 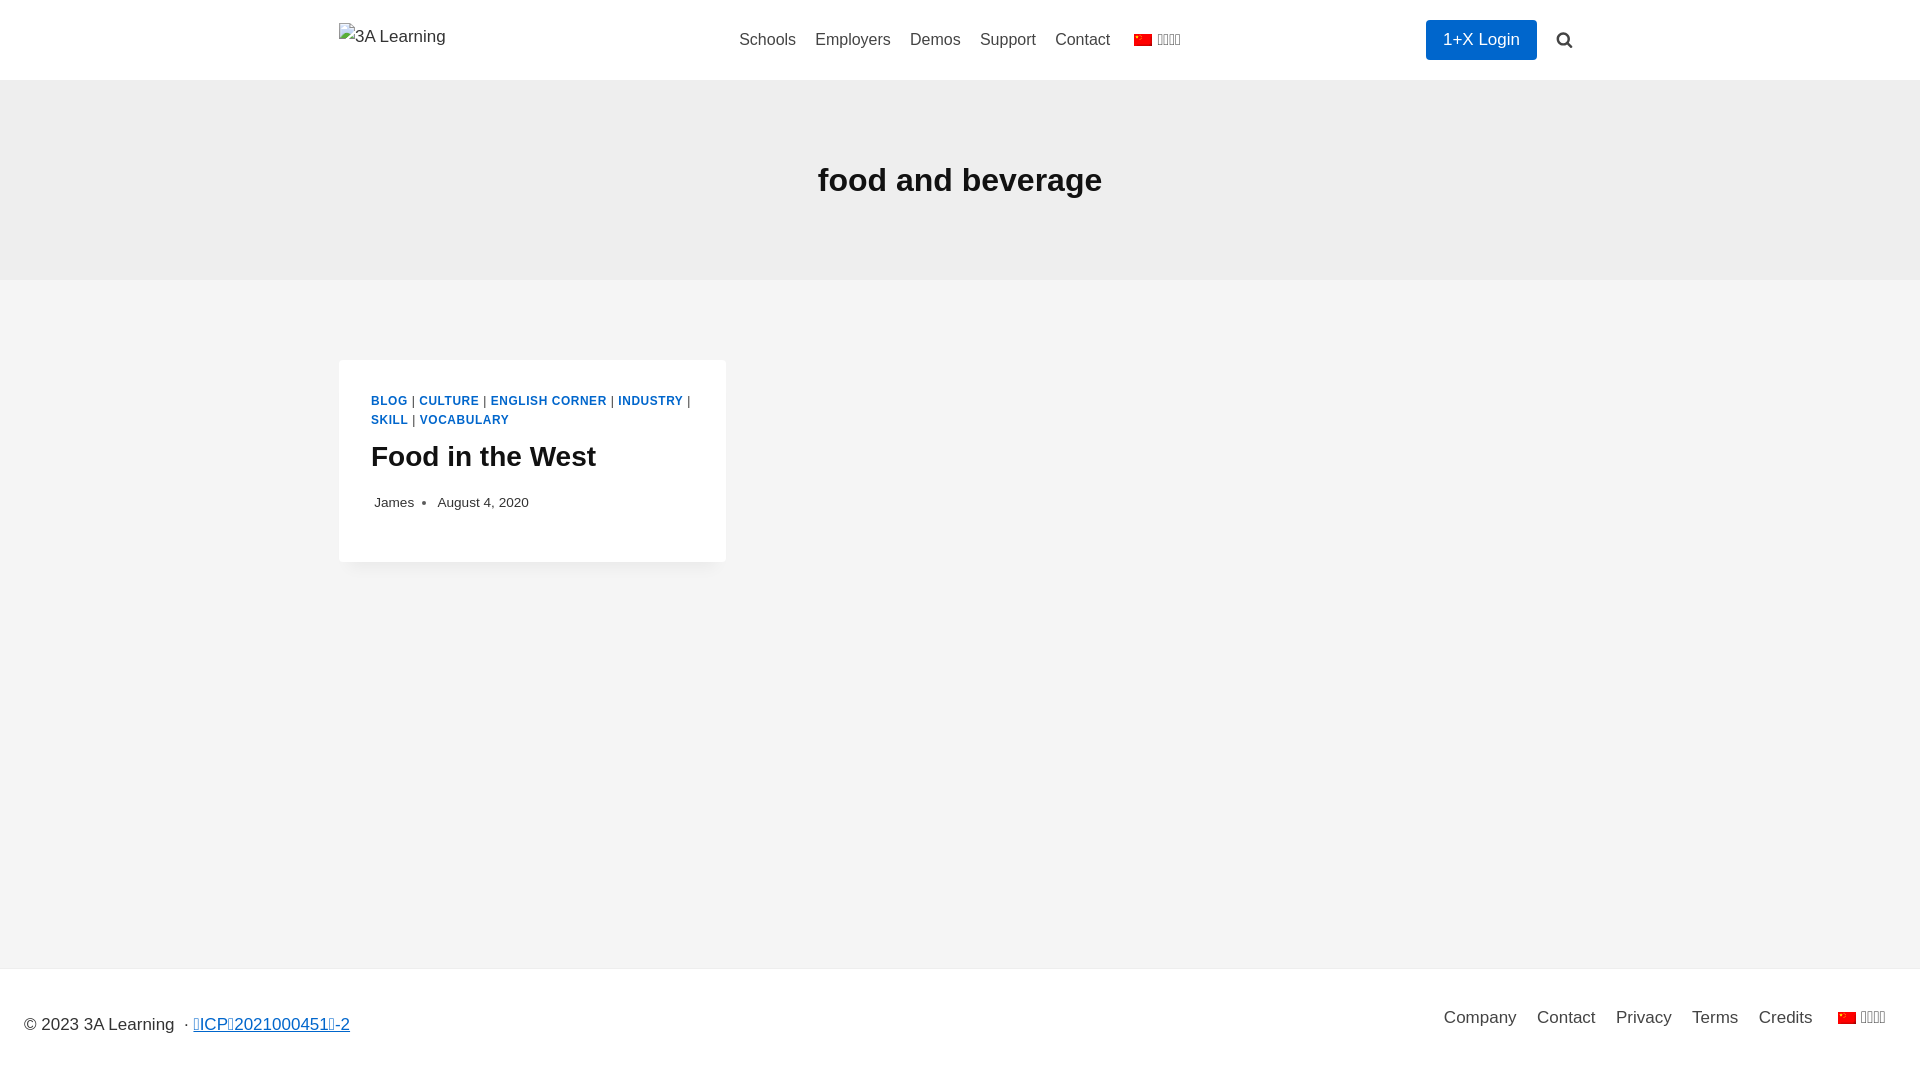 What do you see at coordinates (1083, 40) in the screenshot?
I see `Contact` at bounding box center [1083, 40].